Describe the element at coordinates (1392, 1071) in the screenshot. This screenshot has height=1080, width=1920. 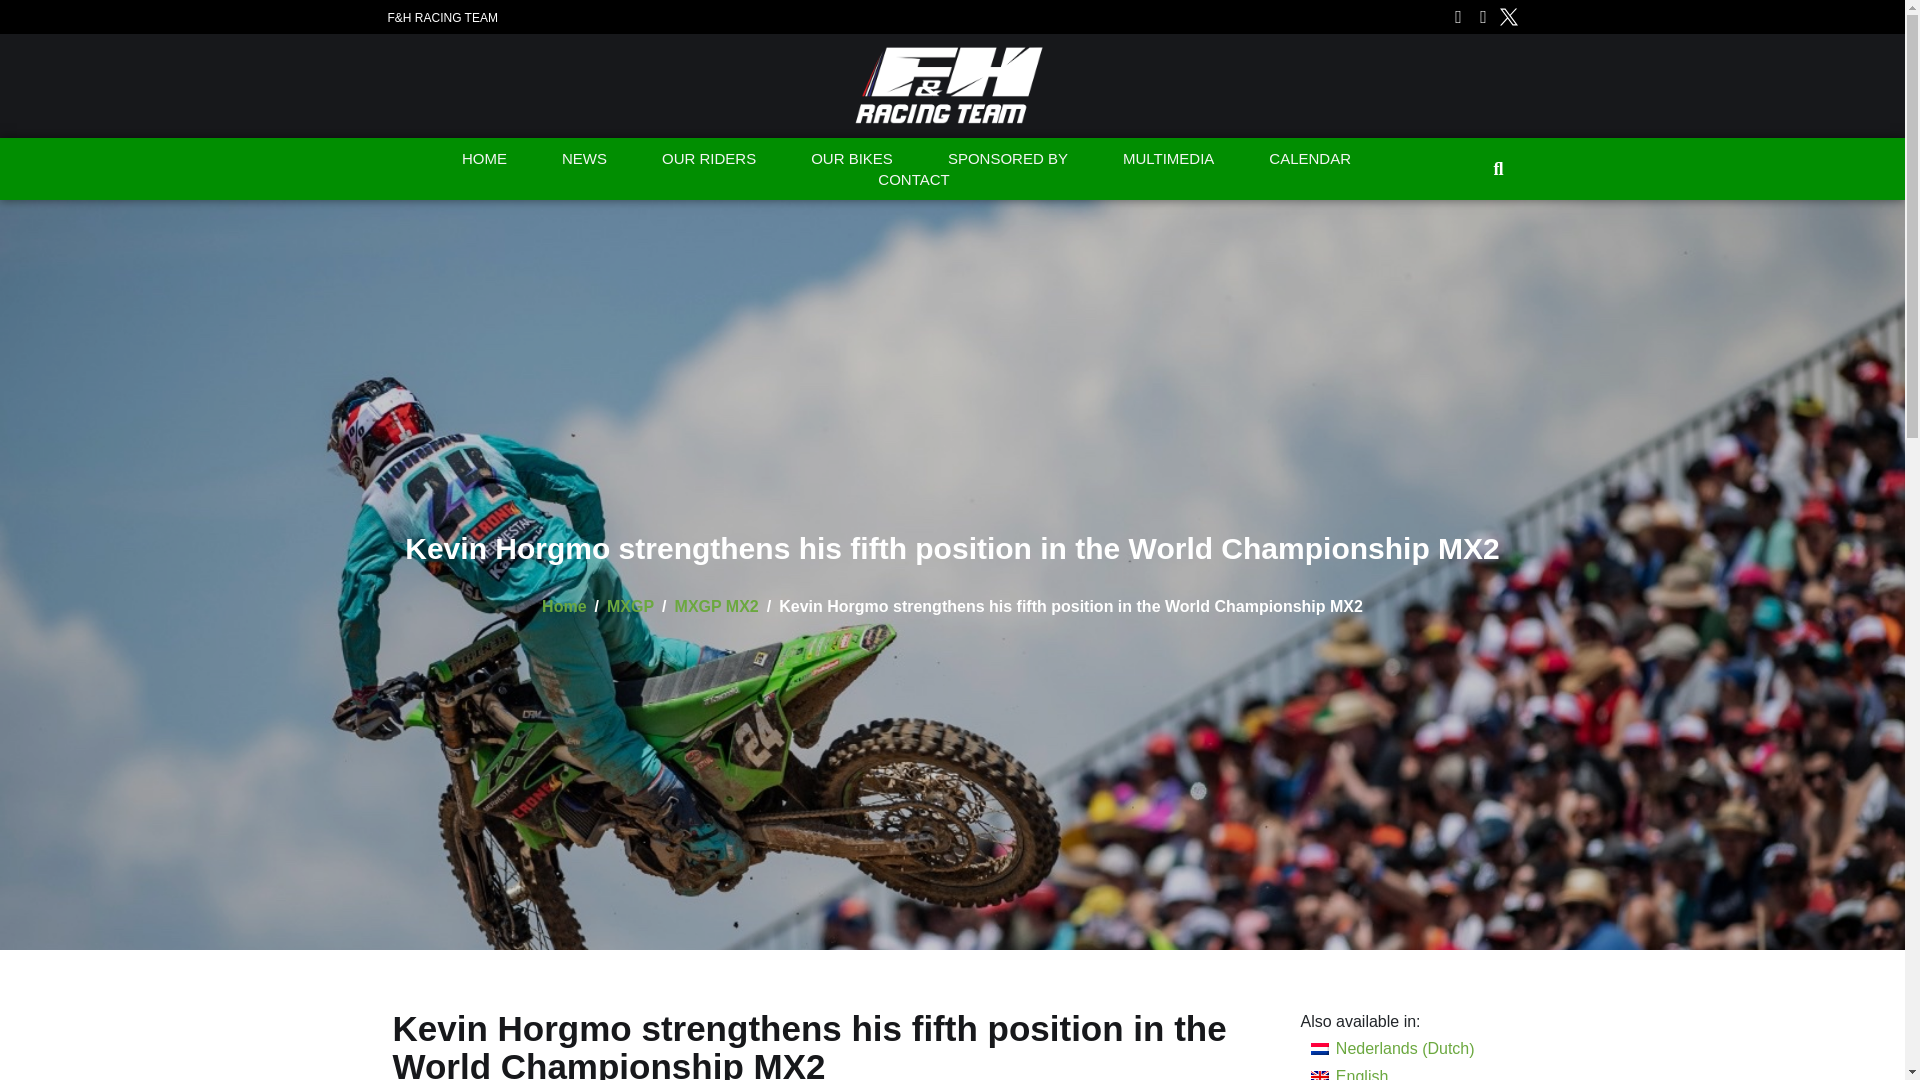
I see `English` at that location.